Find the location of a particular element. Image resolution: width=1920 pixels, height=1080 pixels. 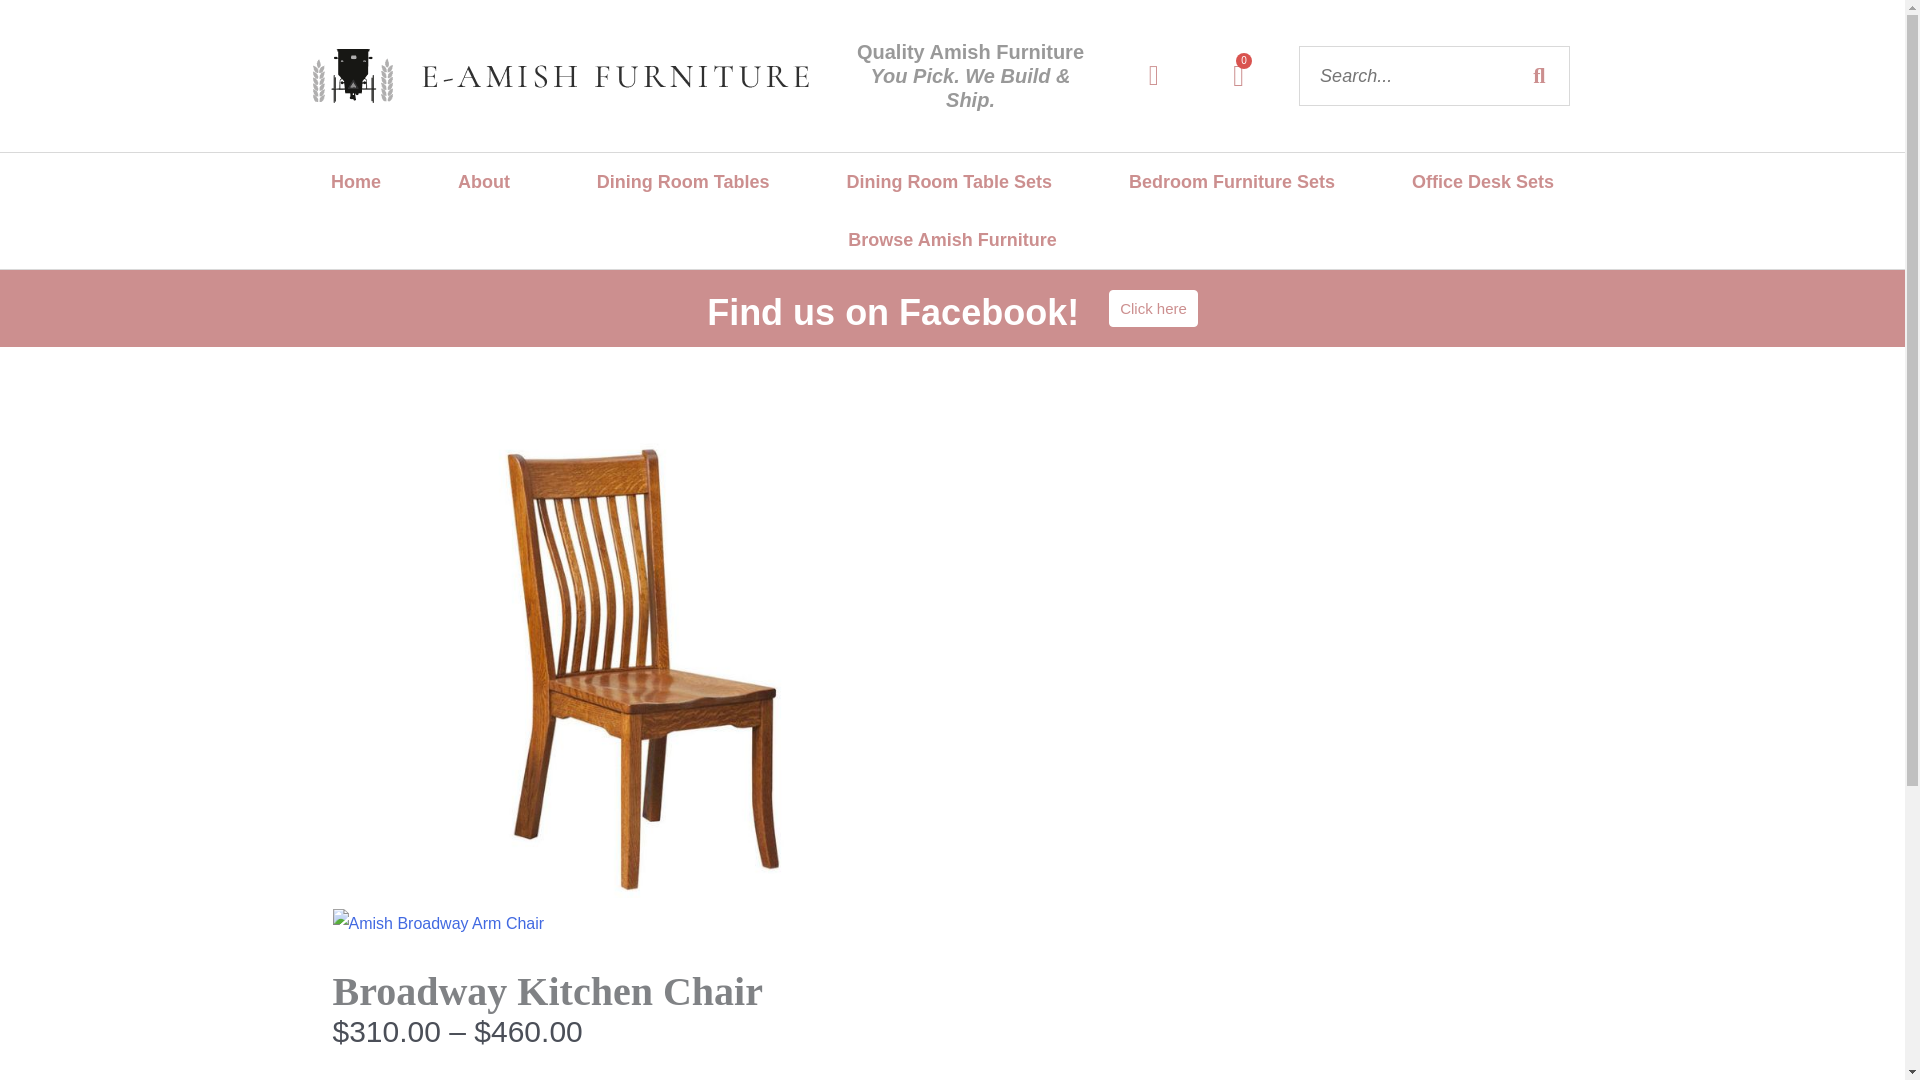

Bedroom Furniture Sets is located at coordinates (1238, 76).